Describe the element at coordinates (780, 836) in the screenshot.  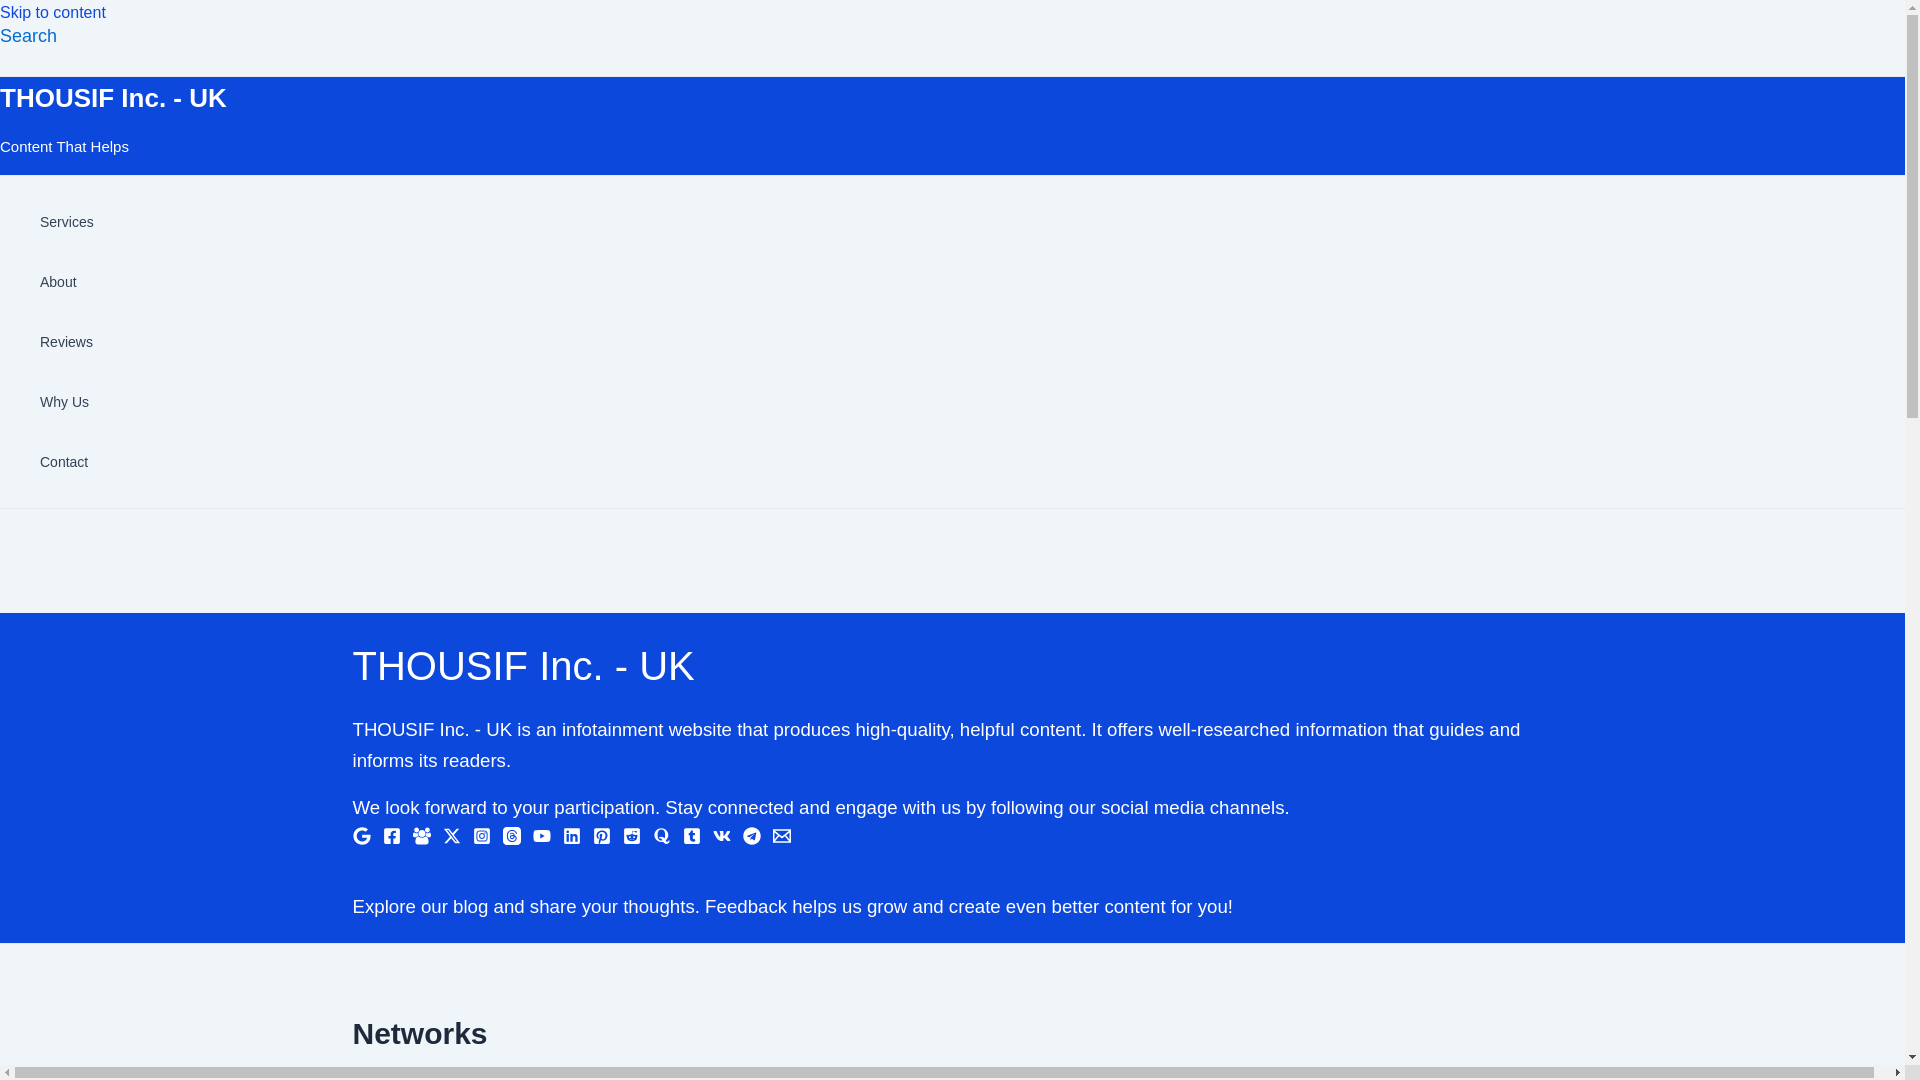
I see `Email` at that location.